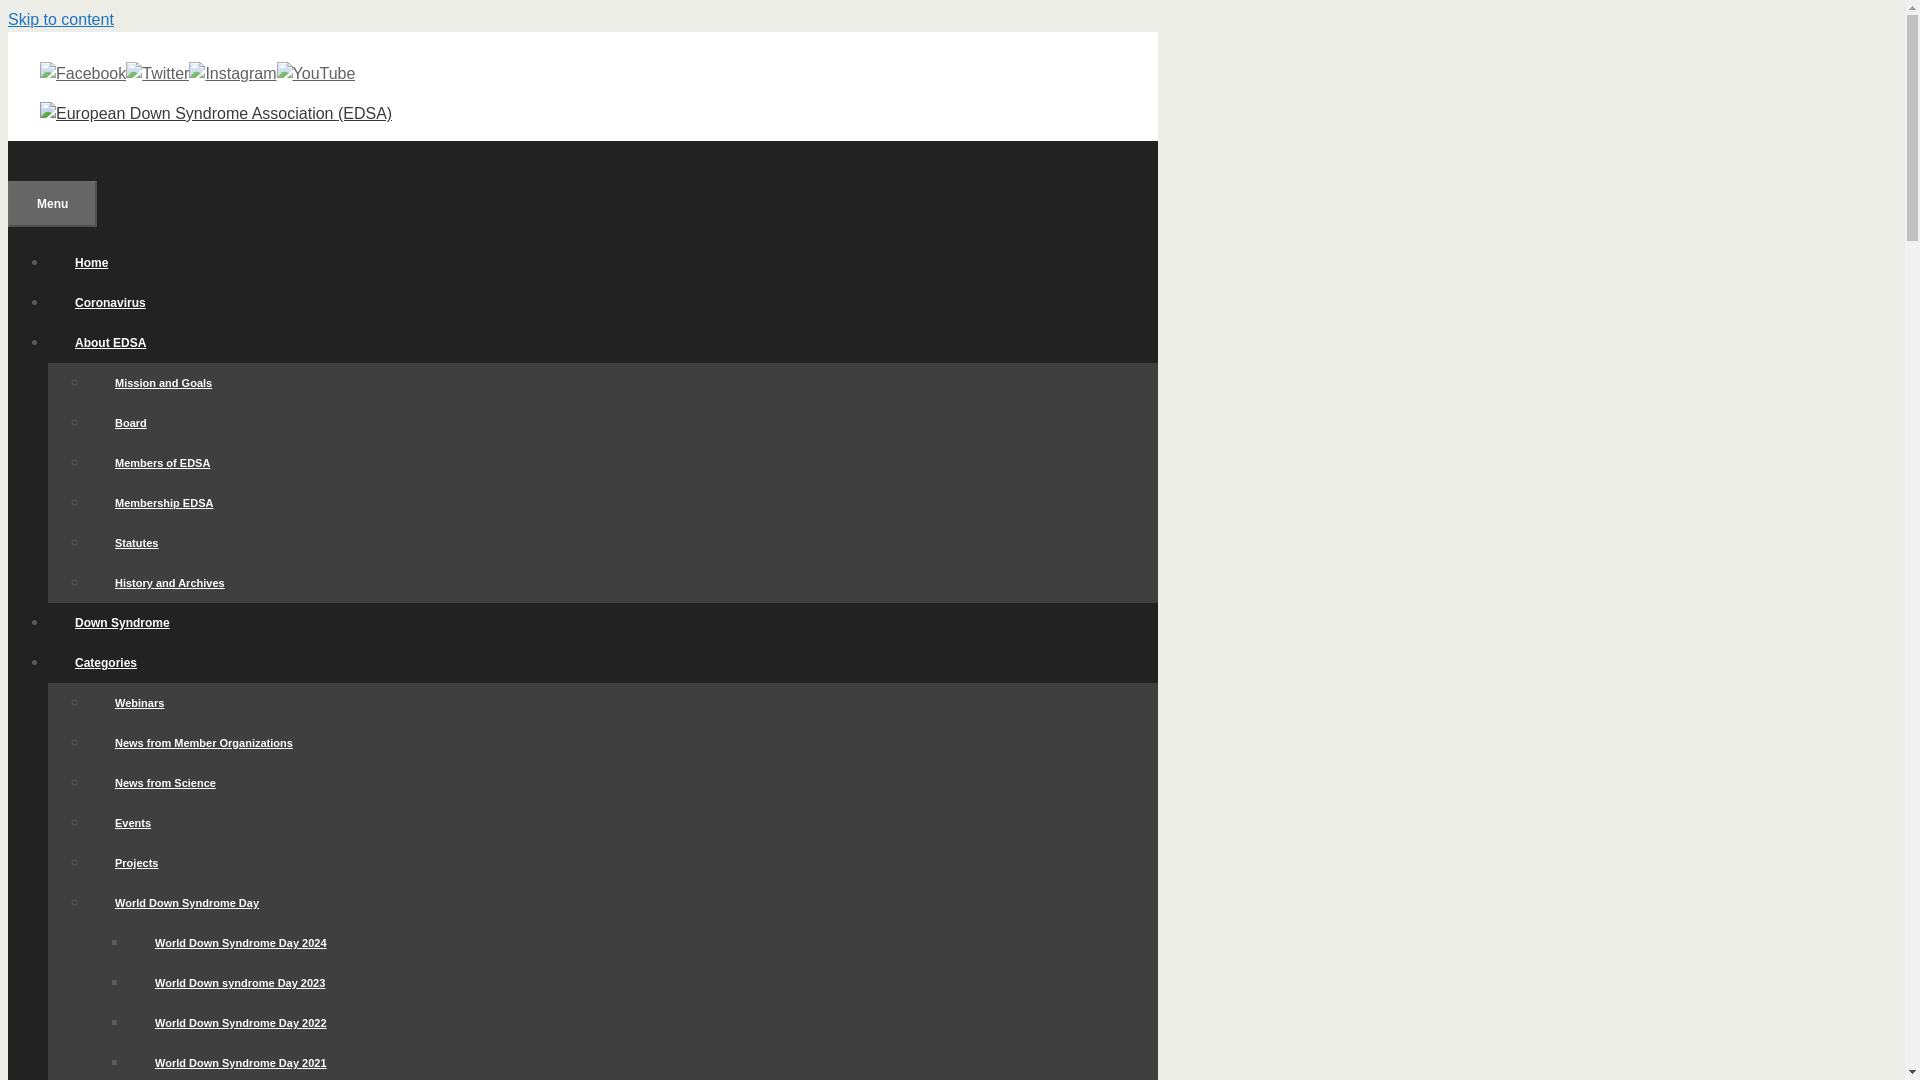 The width and height of the screenshot is (1920, 1080). Describe the element at coordinates (52, 204) in the screenshot. I see `Menu` at that location.